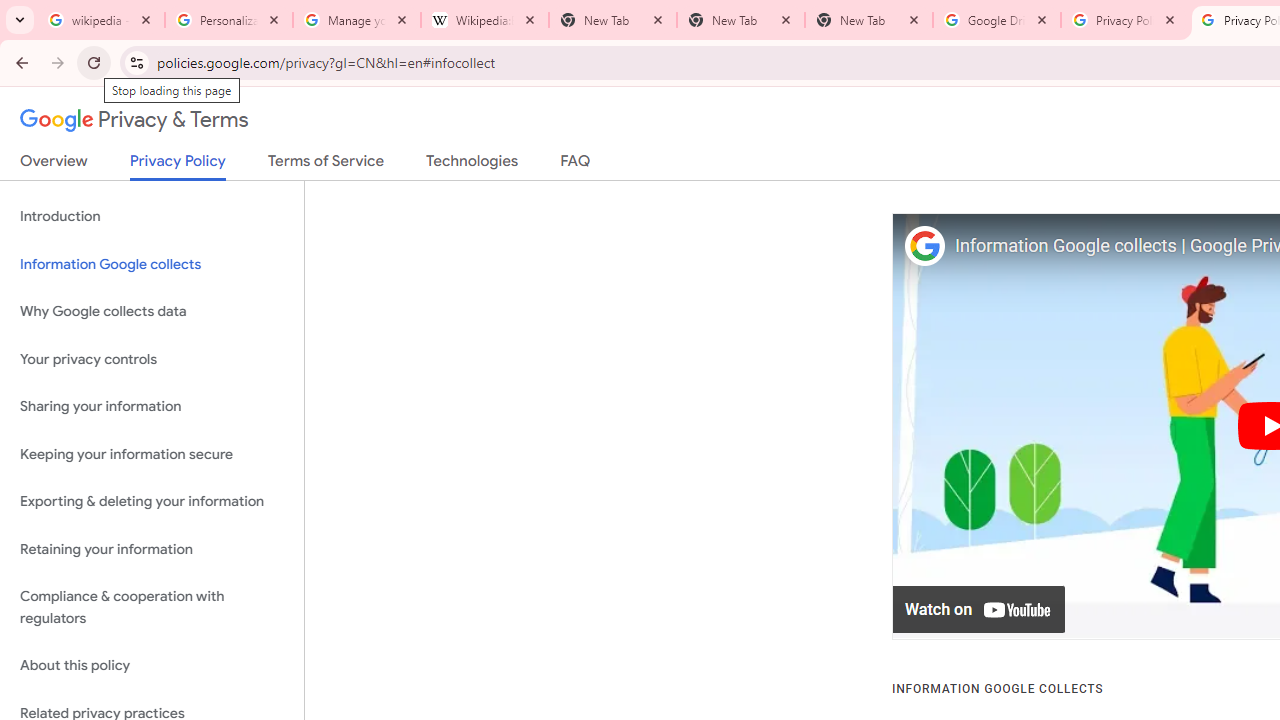 The height and width of the screenshot is (720, 1280). What do you see at coordinates (485, 20) in the screenshot?
I see `Wikipedia:Edit requests - Wikipedia` at bounding box center [485, 20].